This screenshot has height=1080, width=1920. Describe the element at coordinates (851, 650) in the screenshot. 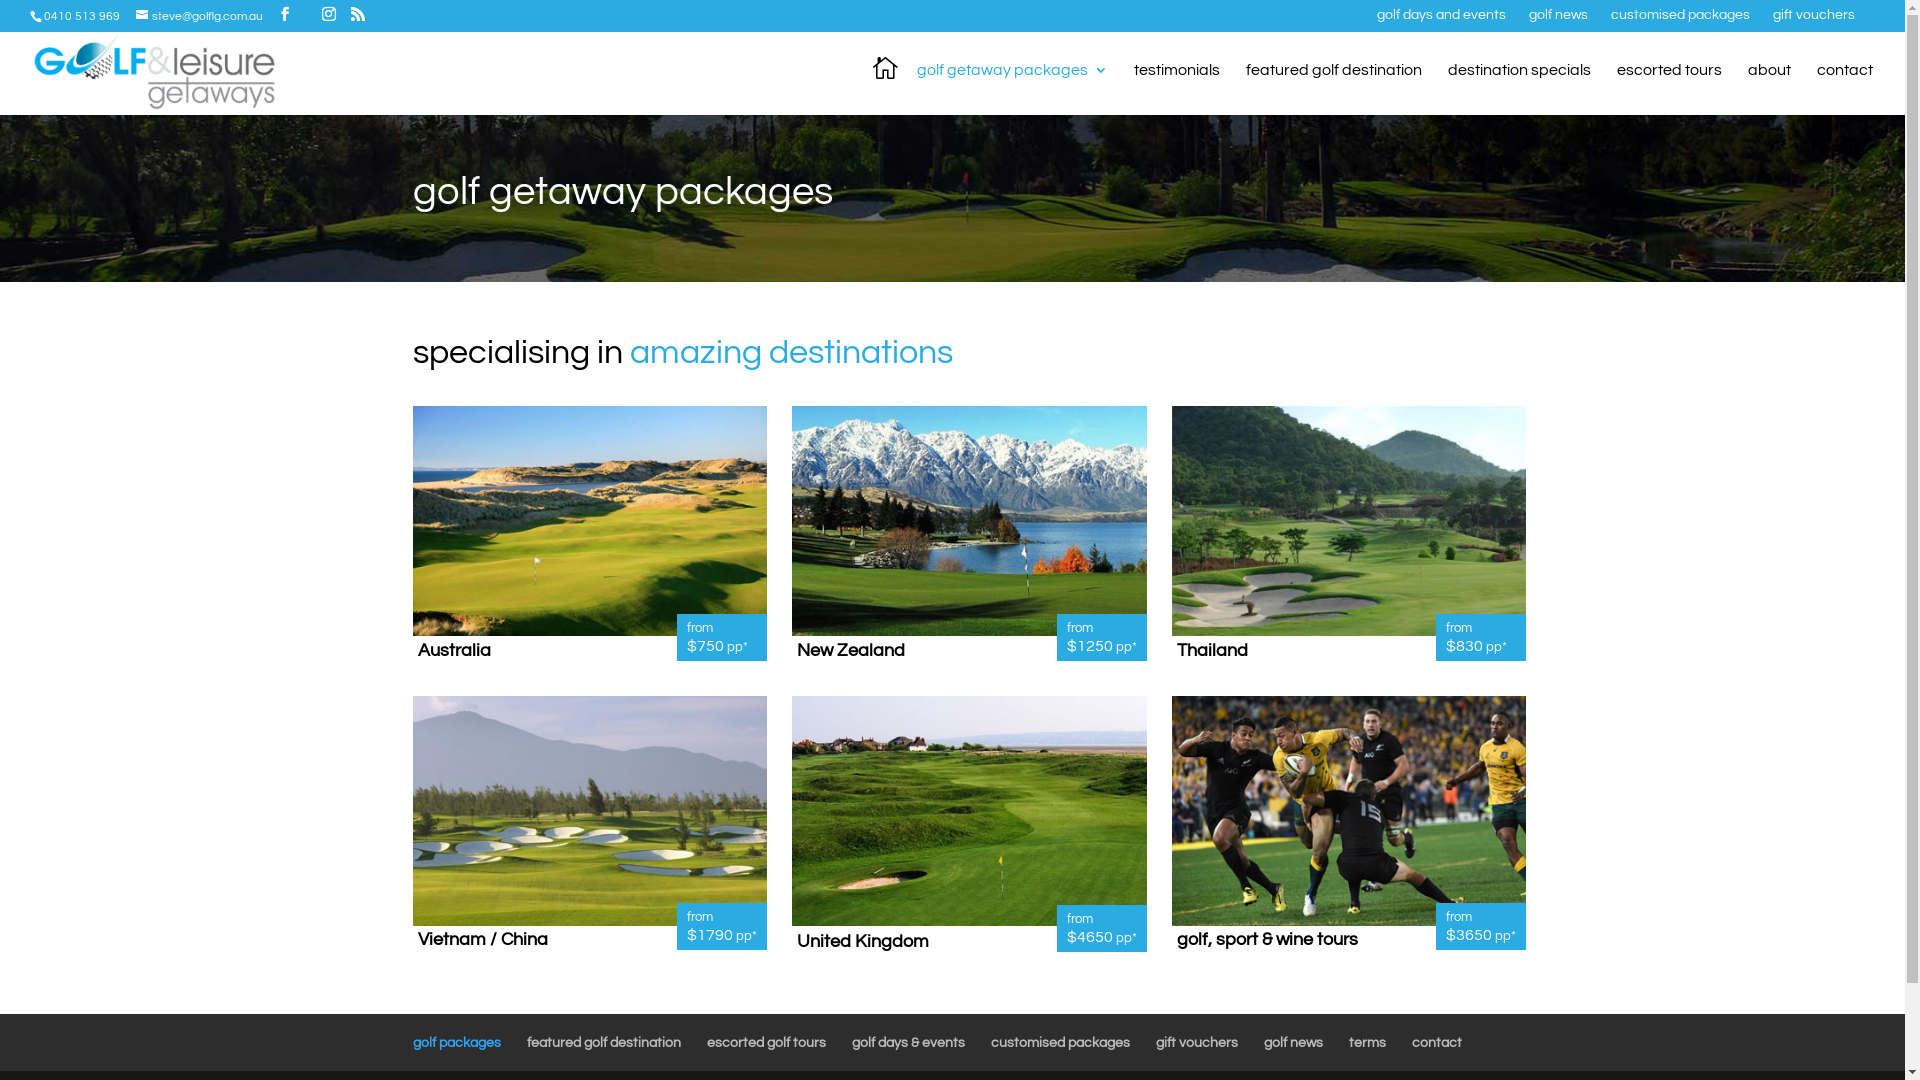

I see `New Zealand` at that location.